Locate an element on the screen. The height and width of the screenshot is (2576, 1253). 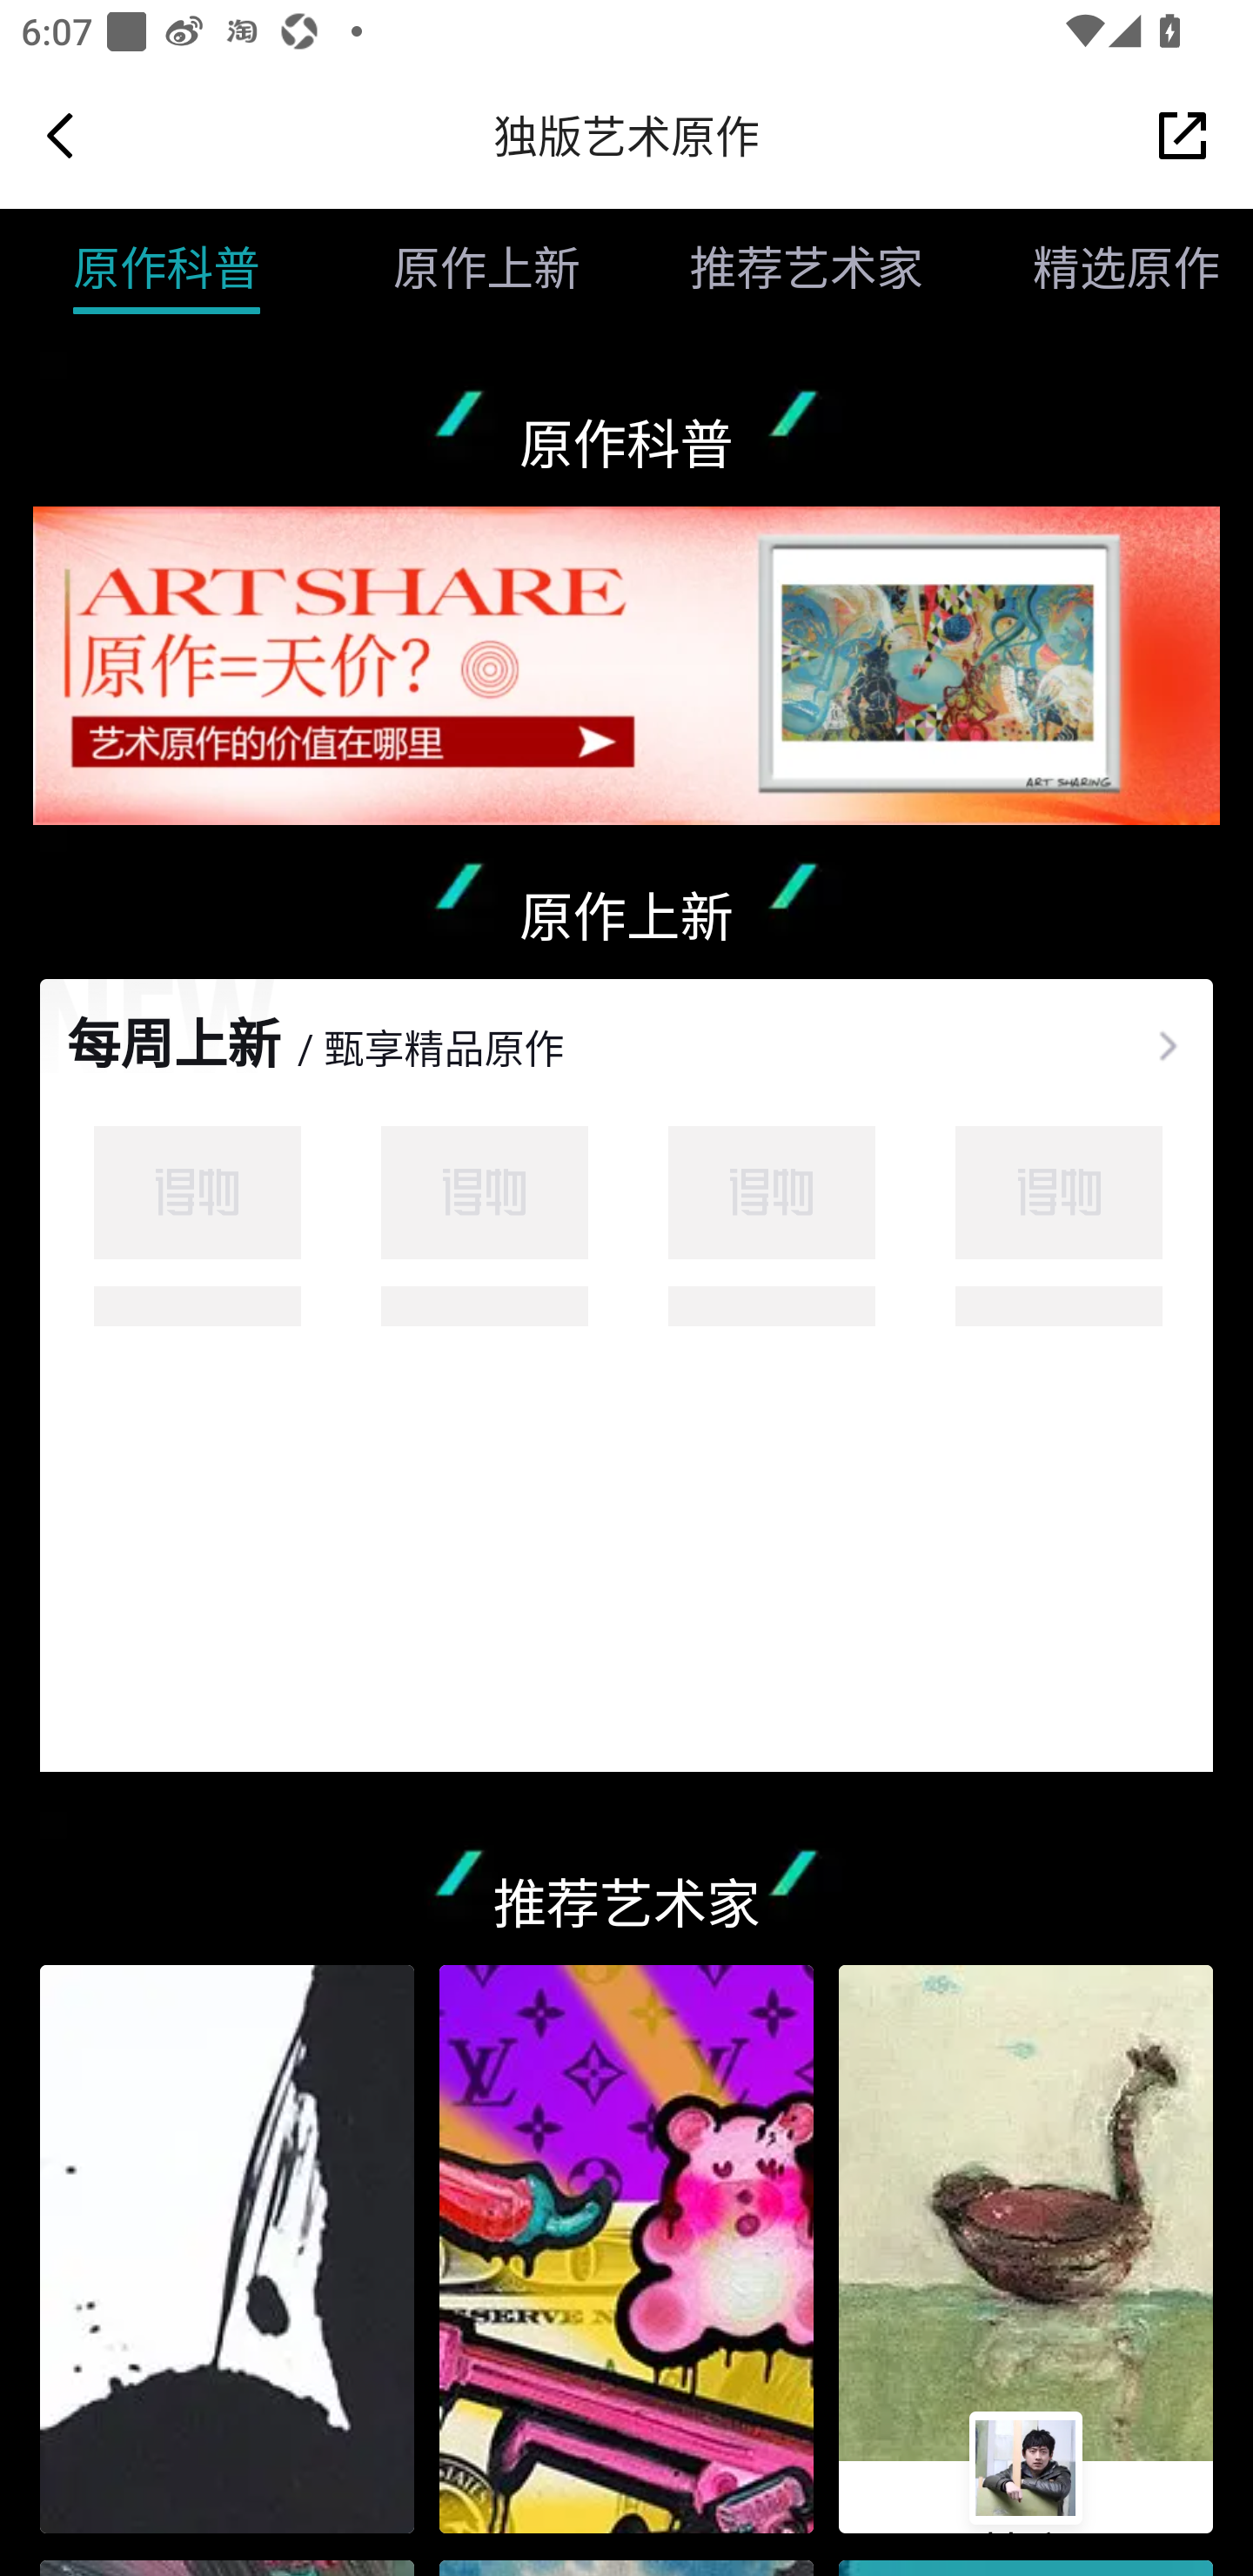
resize,w_750 resize,w_136,h_136 韩方 is located at coordinates (1026, 2249).